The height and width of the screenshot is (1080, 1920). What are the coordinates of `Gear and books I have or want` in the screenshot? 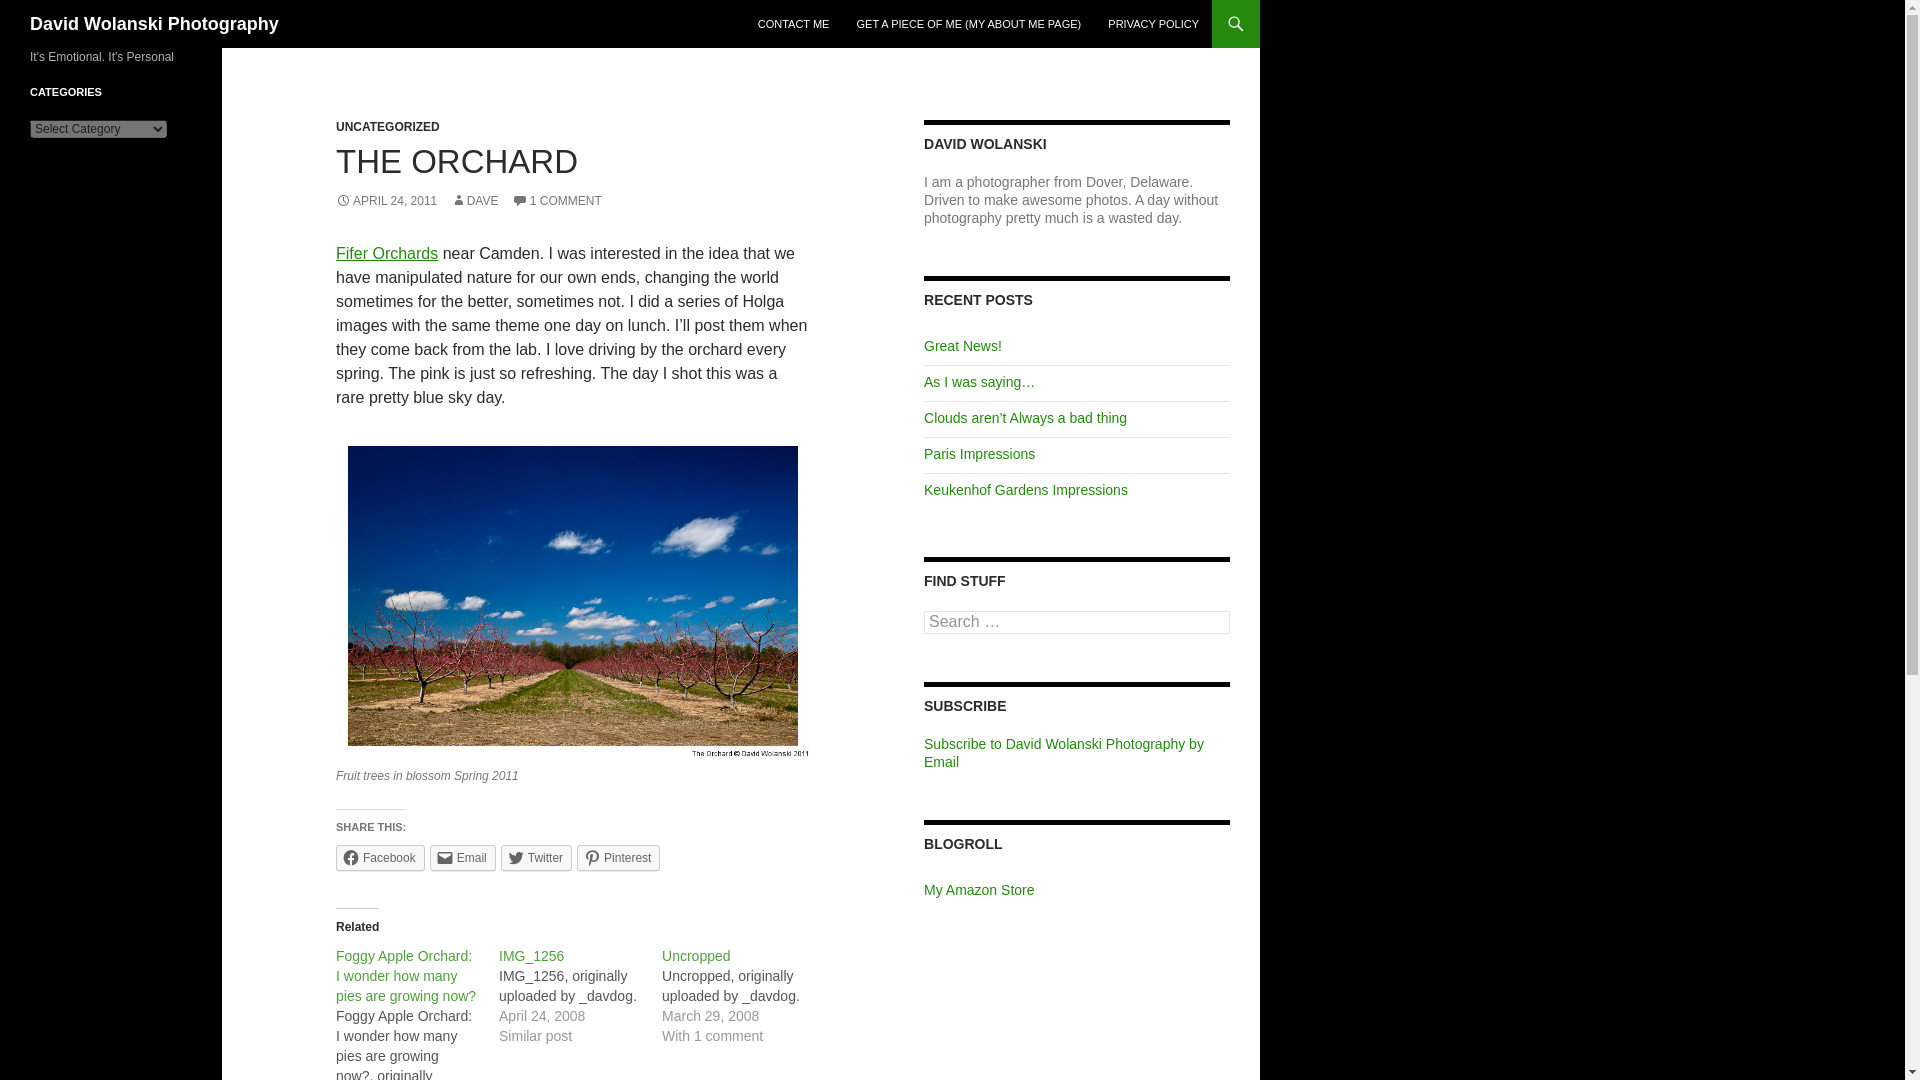 It's located at (978, 890).